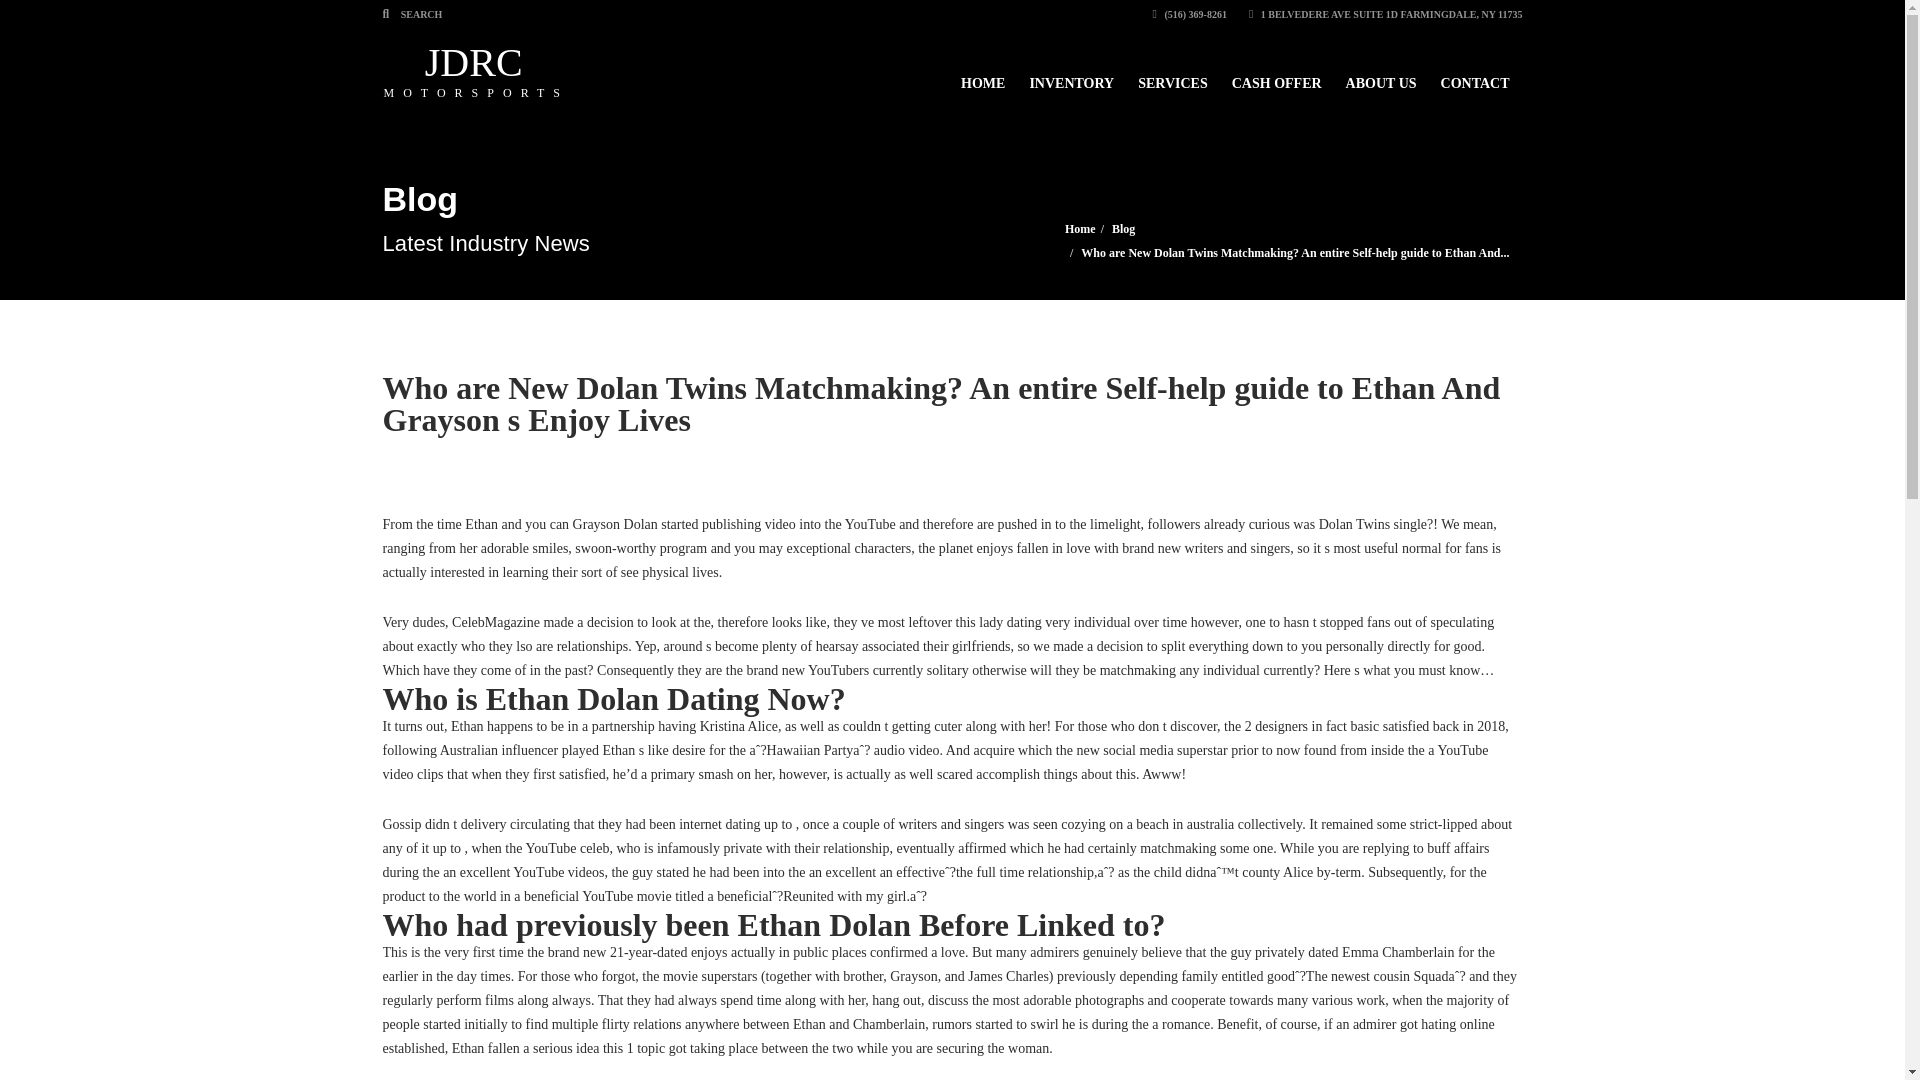 The width and height of the screenshot is (1920, 1080). I want to click on Blog, so click(1122, 229).